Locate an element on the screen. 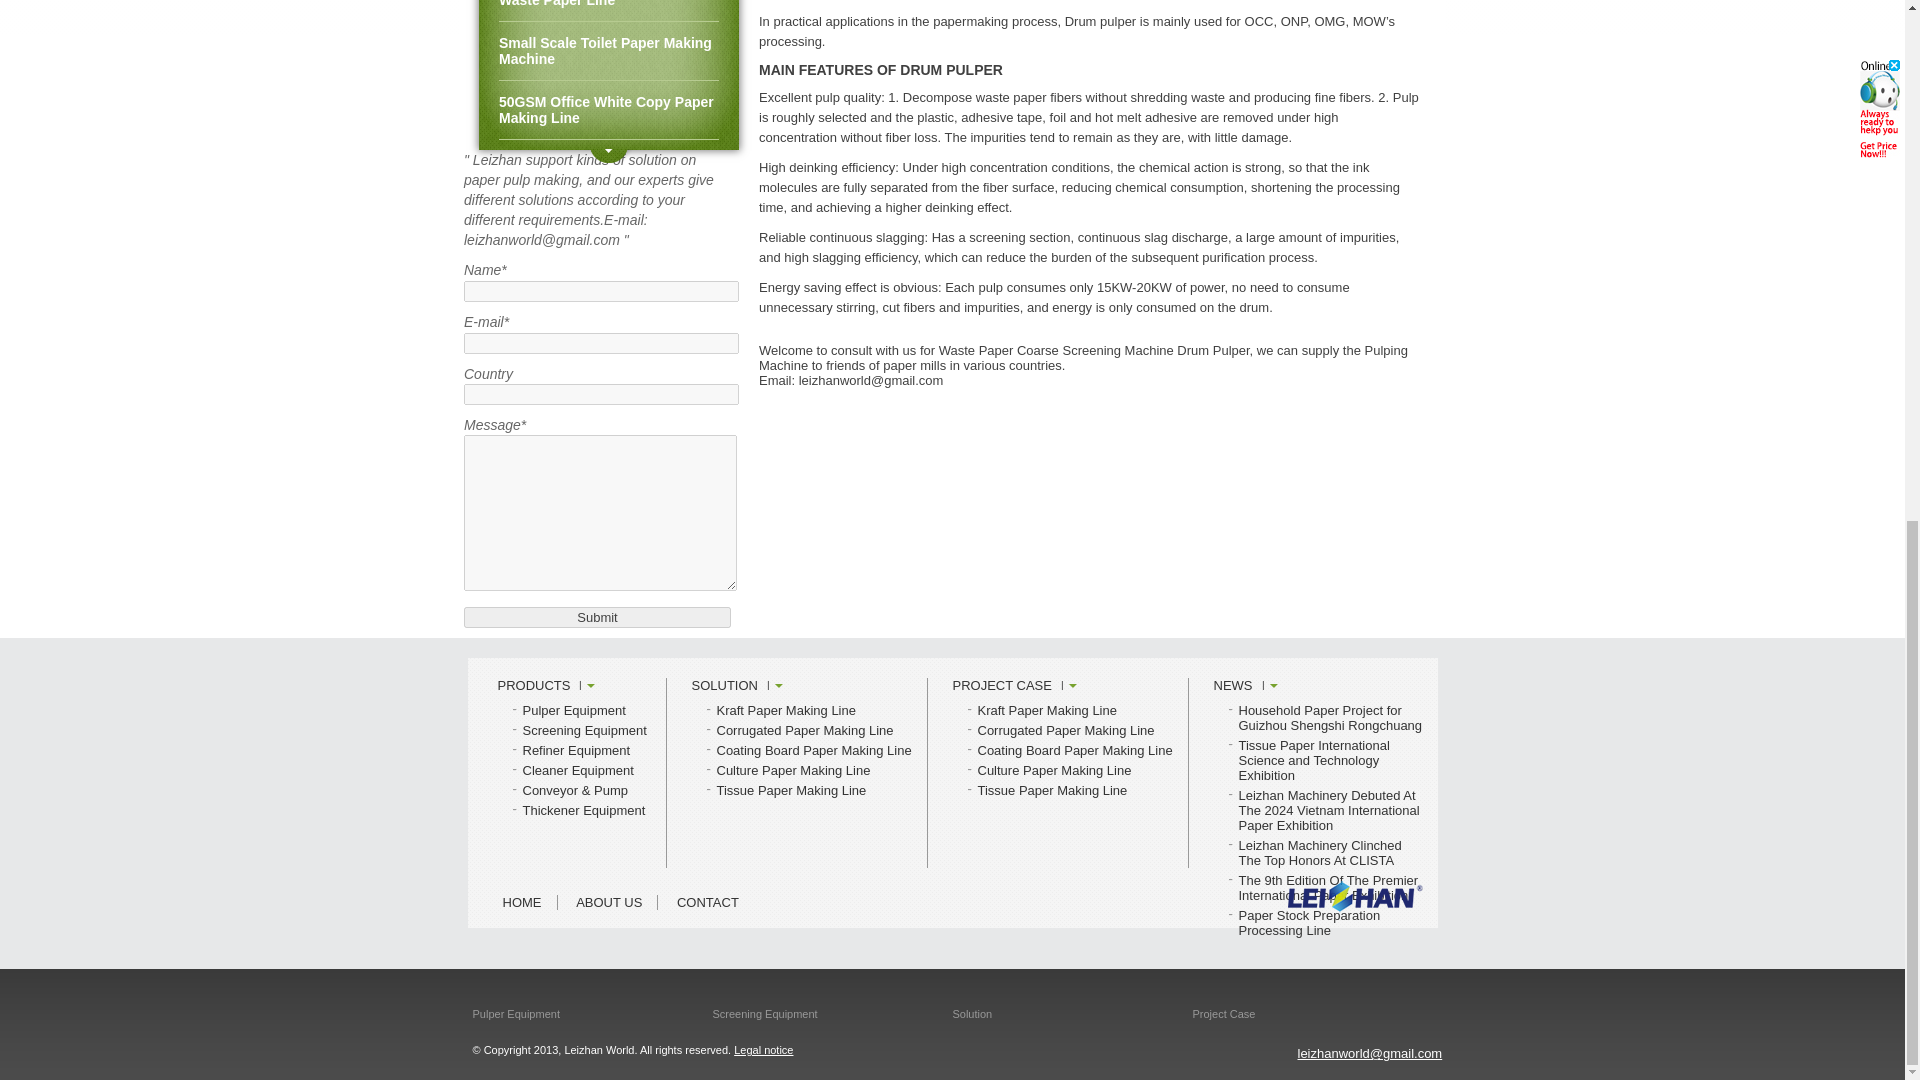  50GSM Office White Copy Paper Making Line is located at coordinates (608, 110).